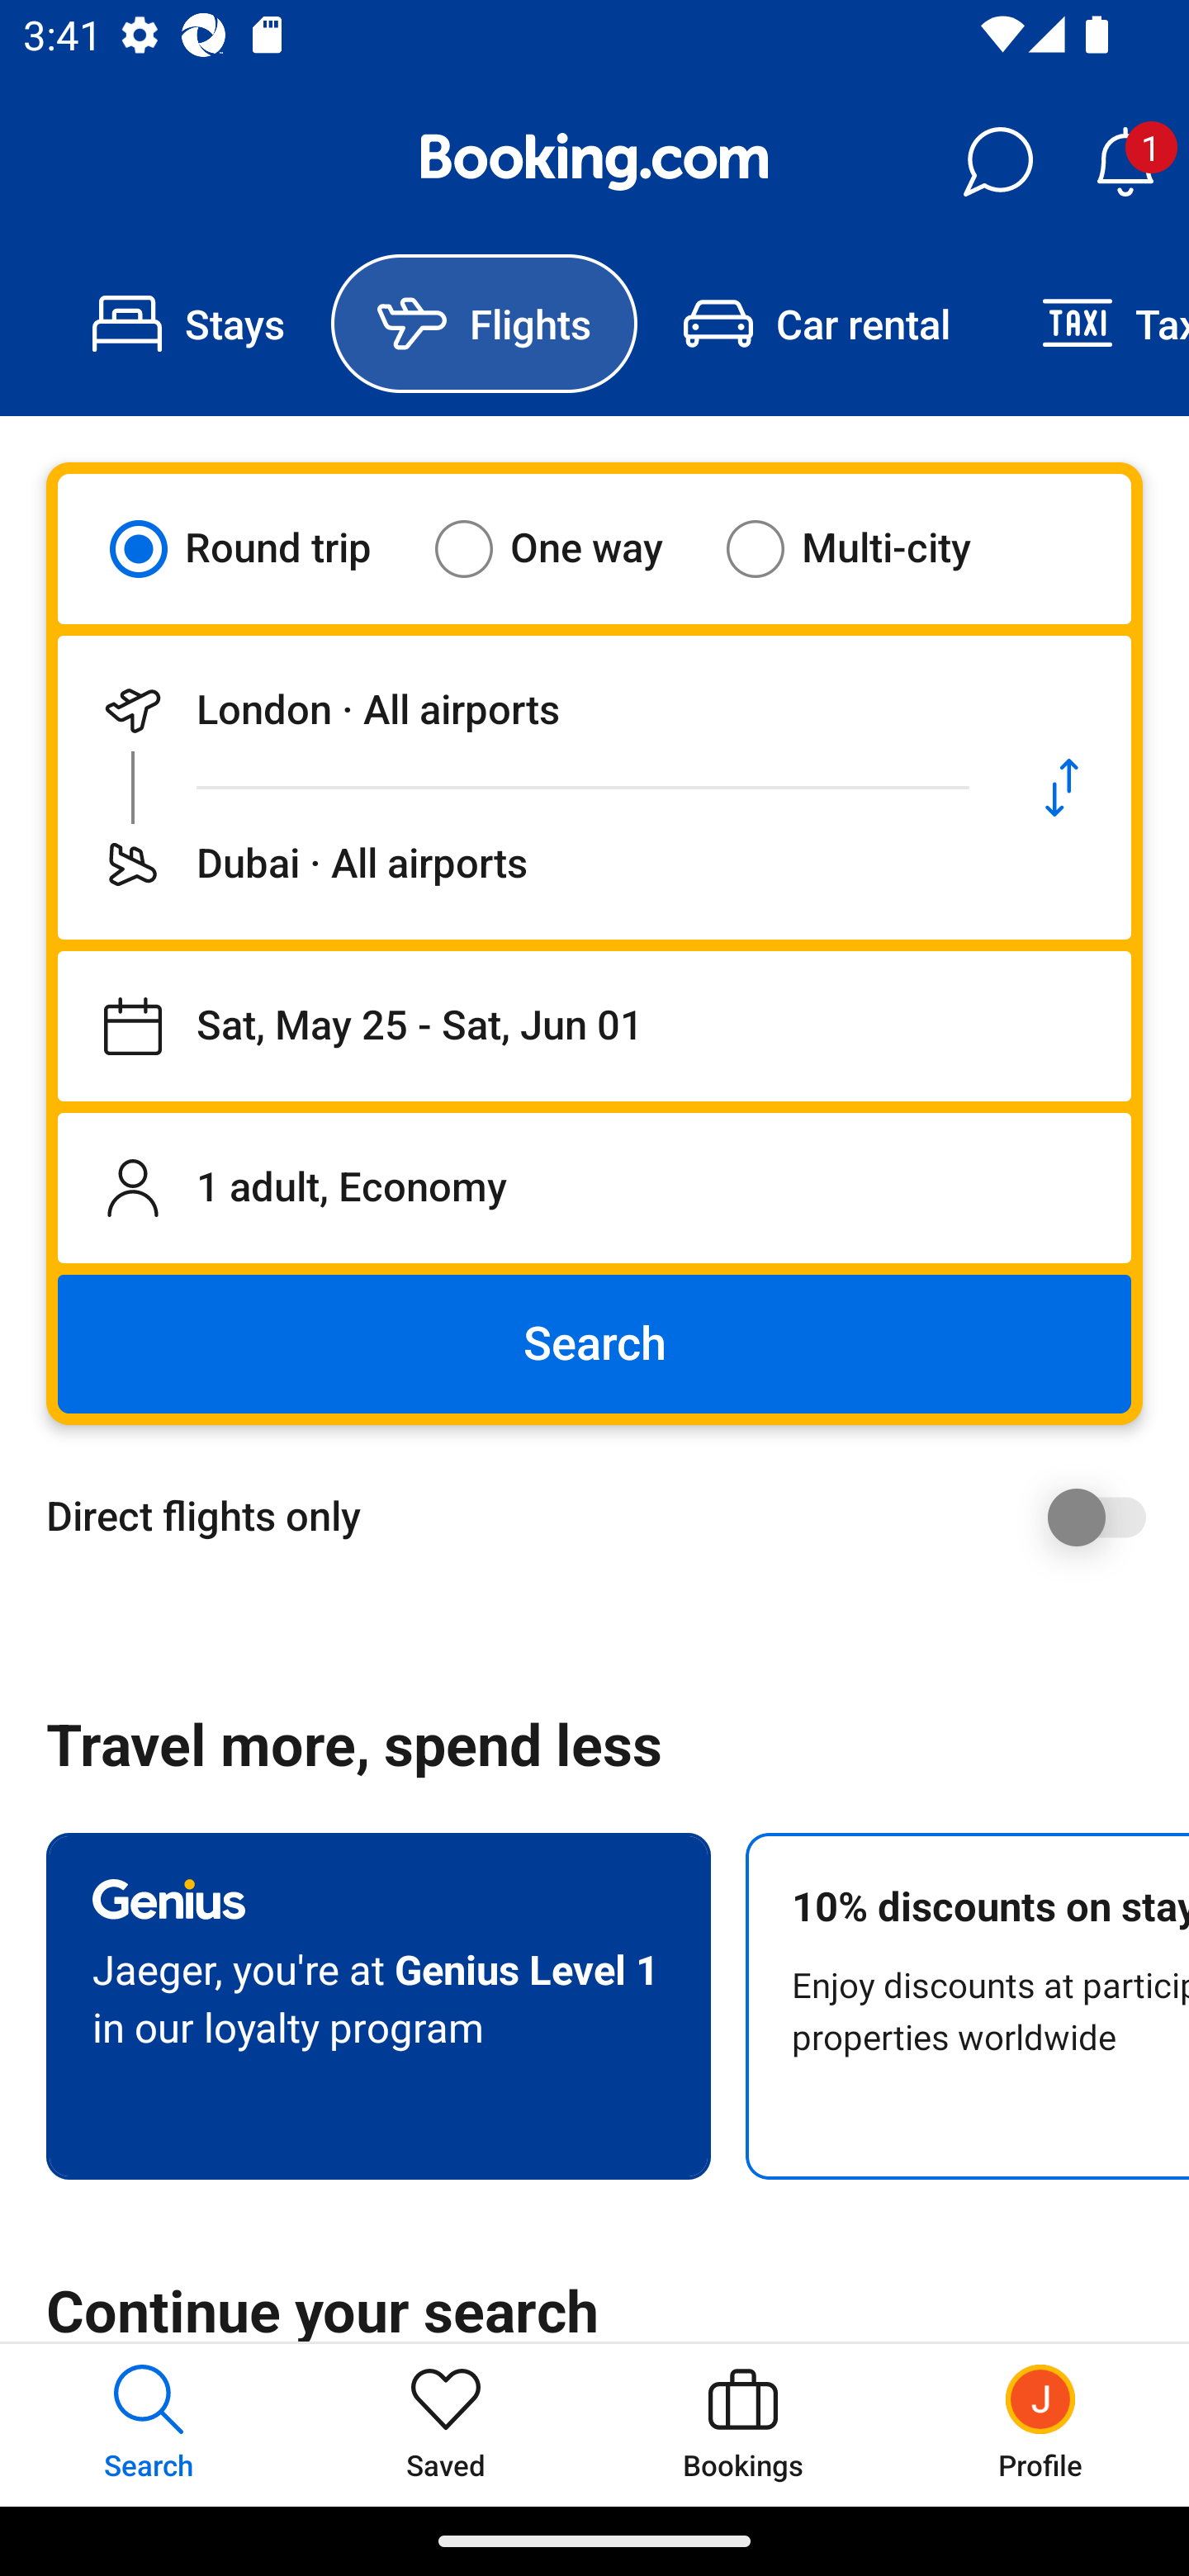 This screenshot has height=2576, width=1189. What do you see at coordinates (484, 324) in the screenshot?
I see `Flights` at bounding box center [484, 324].